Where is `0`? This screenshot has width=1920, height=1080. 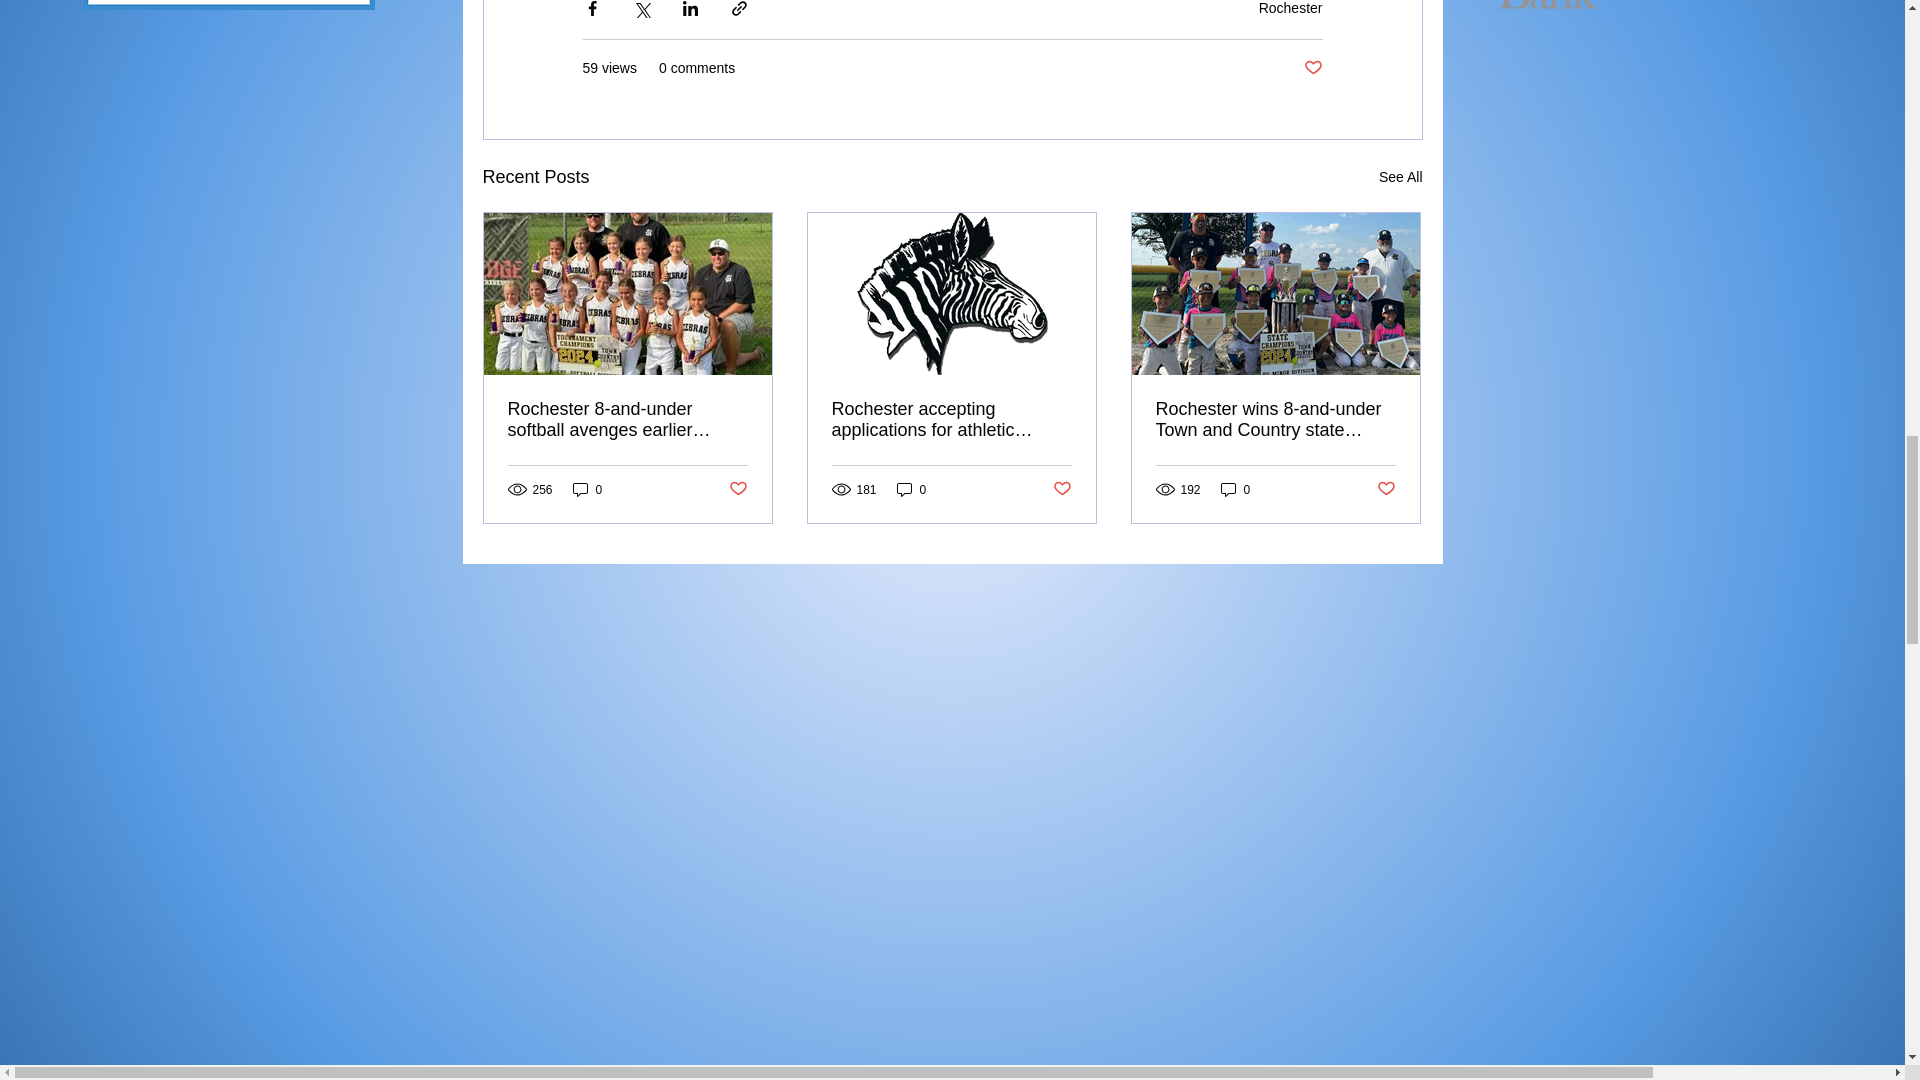
0 is located at coordinates (912, 488).